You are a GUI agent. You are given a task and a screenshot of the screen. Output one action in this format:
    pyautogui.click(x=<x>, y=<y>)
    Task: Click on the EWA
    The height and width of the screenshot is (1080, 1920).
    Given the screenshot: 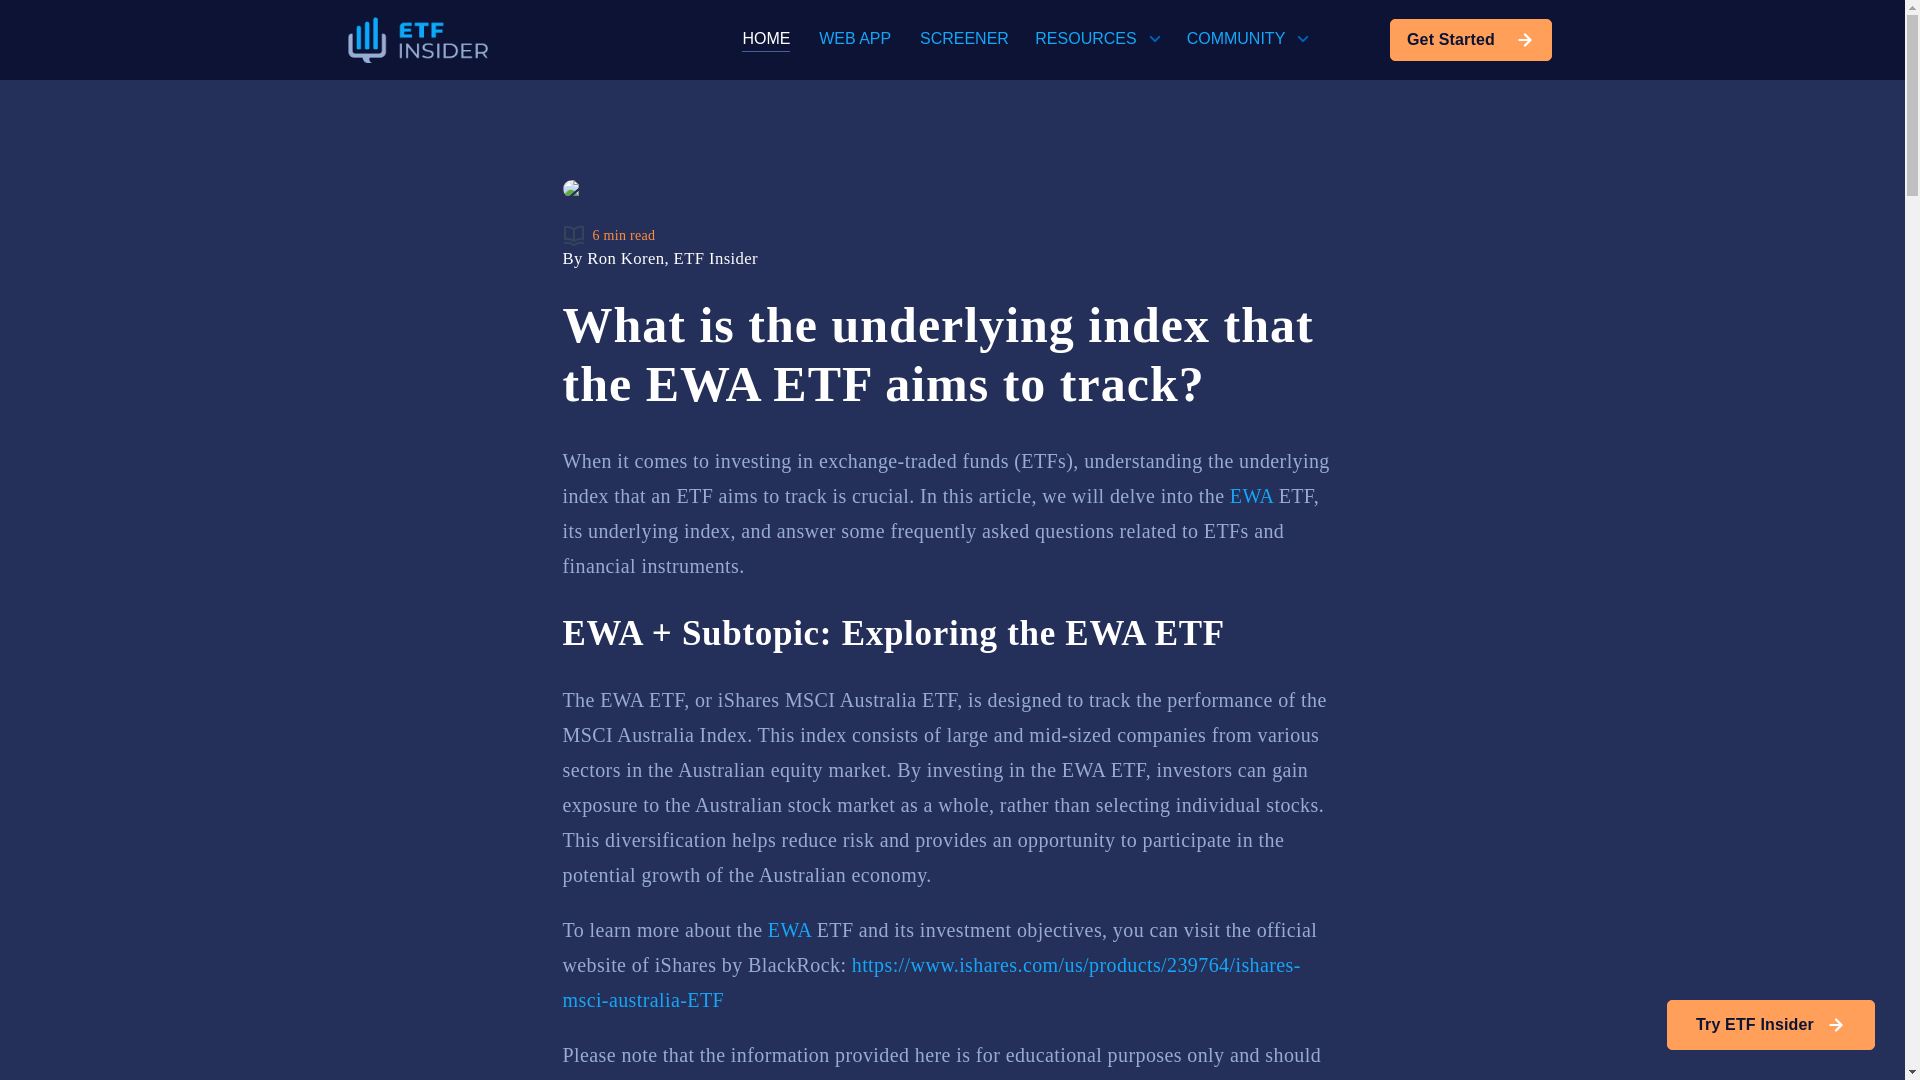 What is the action you would take?
    pyautogui.click(x=789, y=930)
    